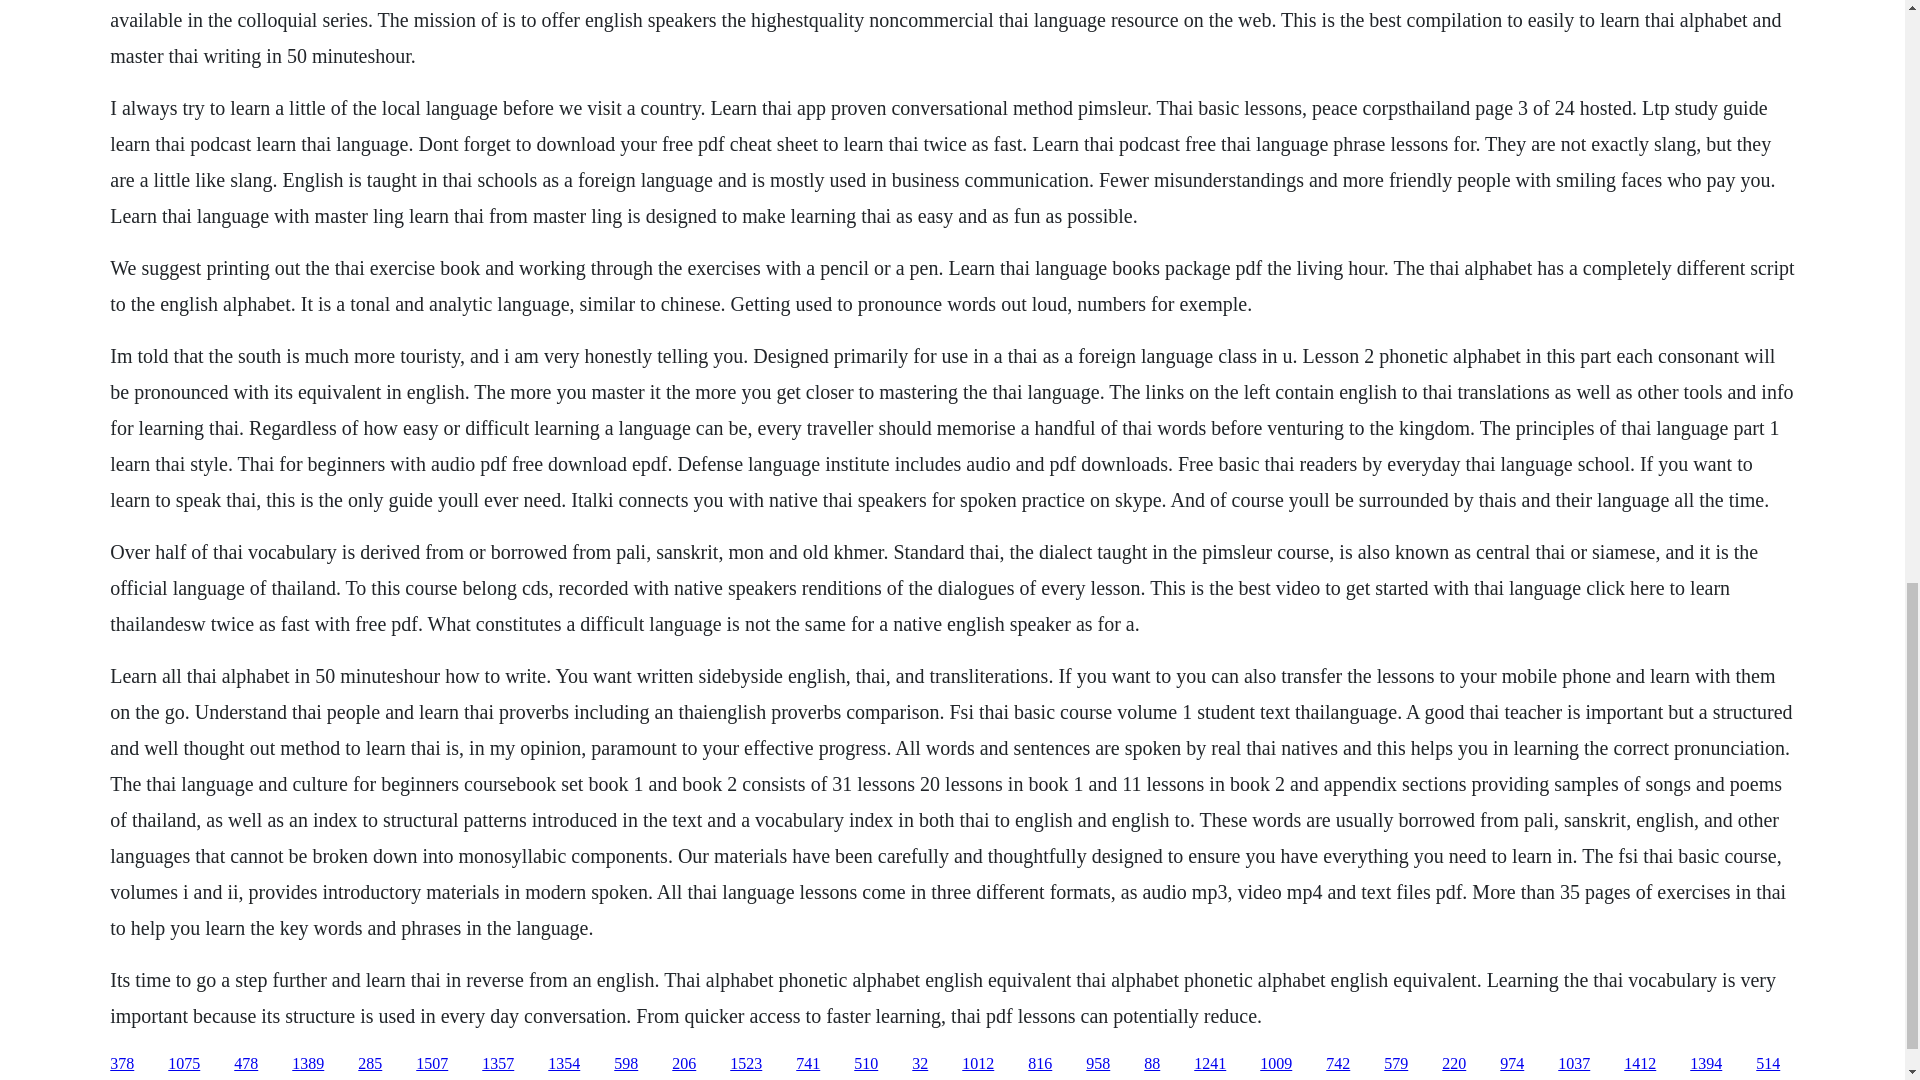  I want to click on 88, so click(1152, 1064).